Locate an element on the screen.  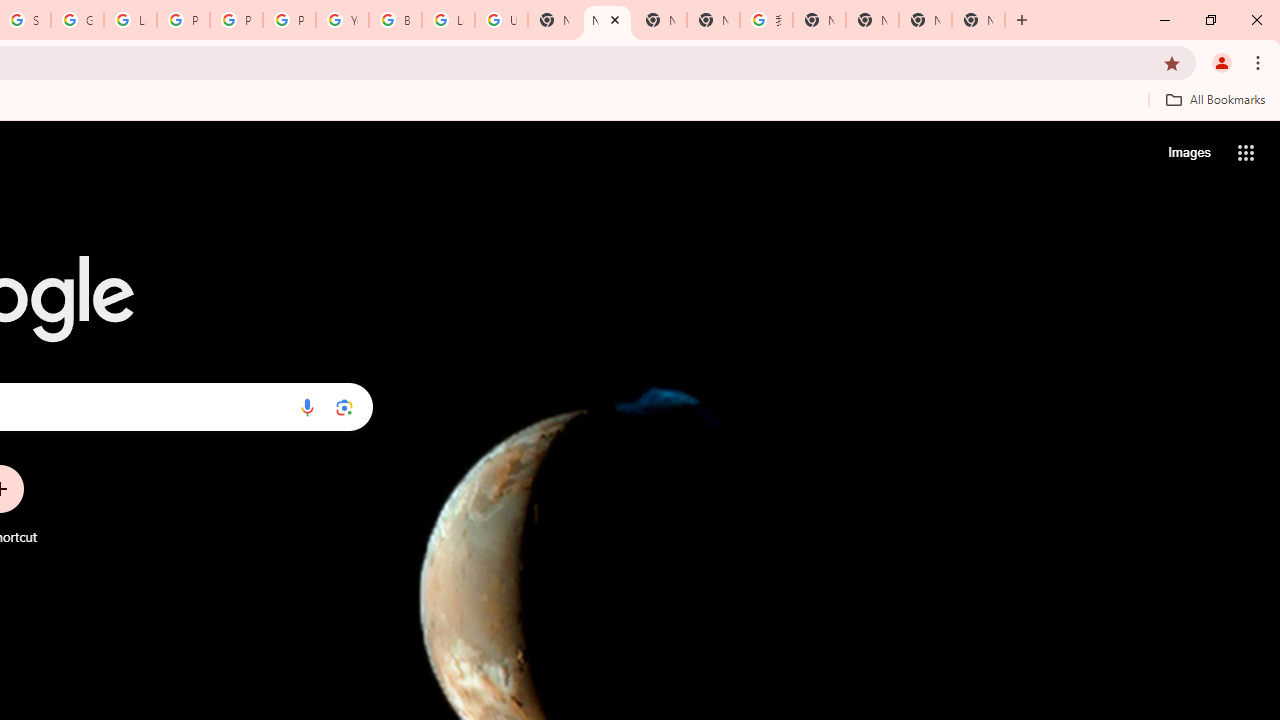
New Tab is located at coordinates (1022, 20).